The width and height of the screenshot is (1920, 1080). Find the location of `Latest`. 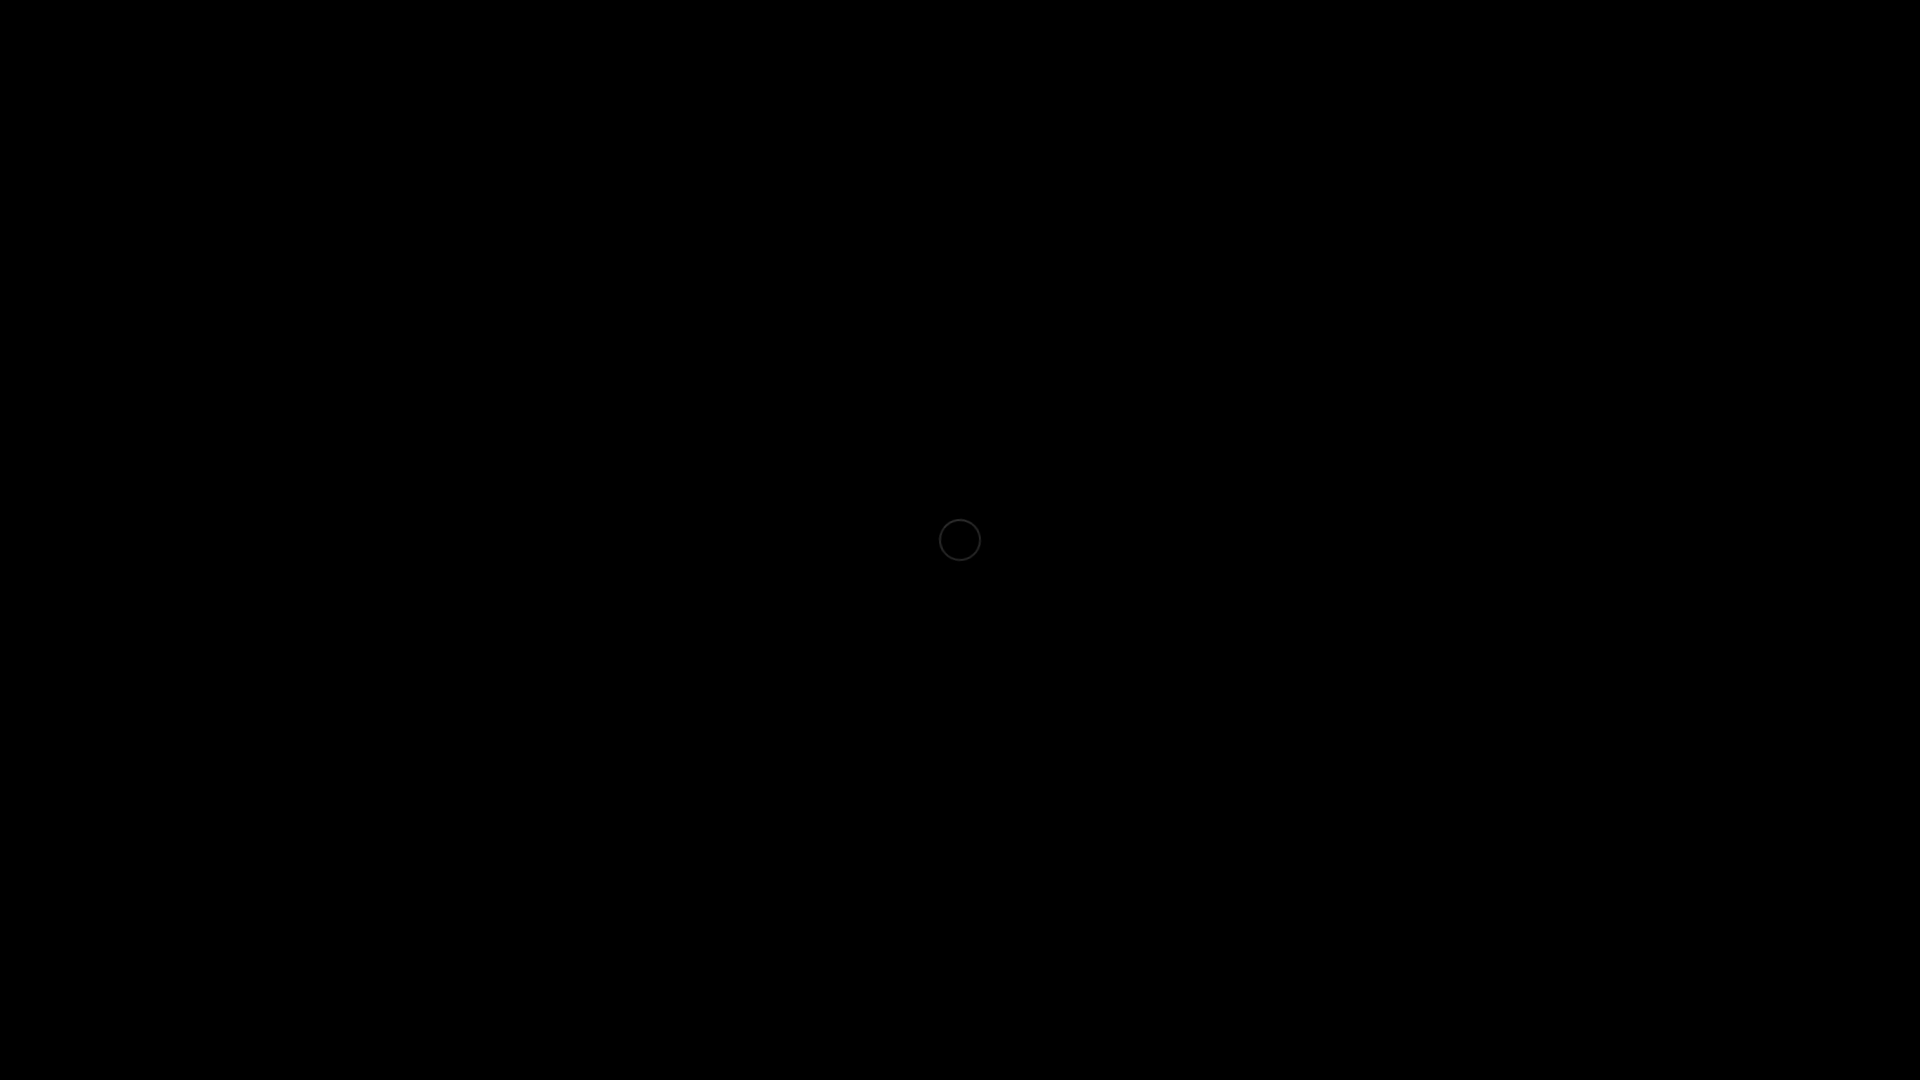

Latest is located at coordinates (1546, 45).